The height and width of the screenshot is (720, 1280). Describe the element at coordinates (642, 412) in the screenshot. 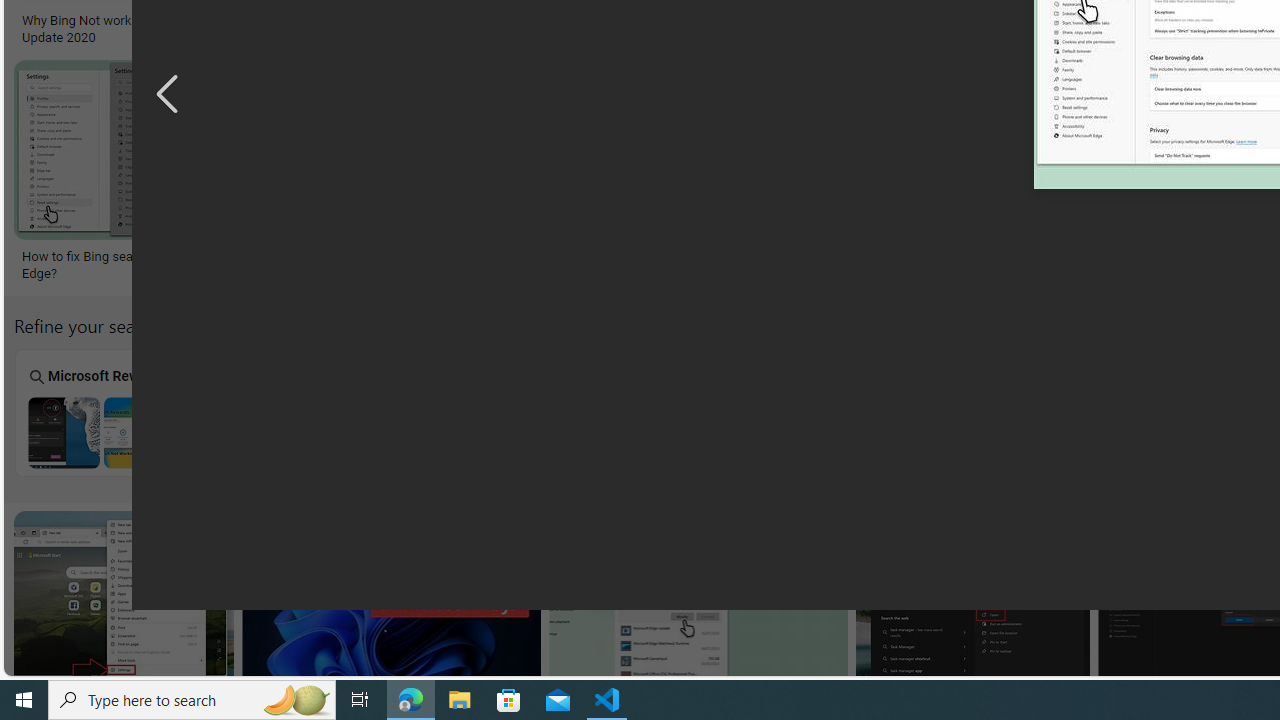

I see `Bing Tablet Search Not Working Tablet` at that location.